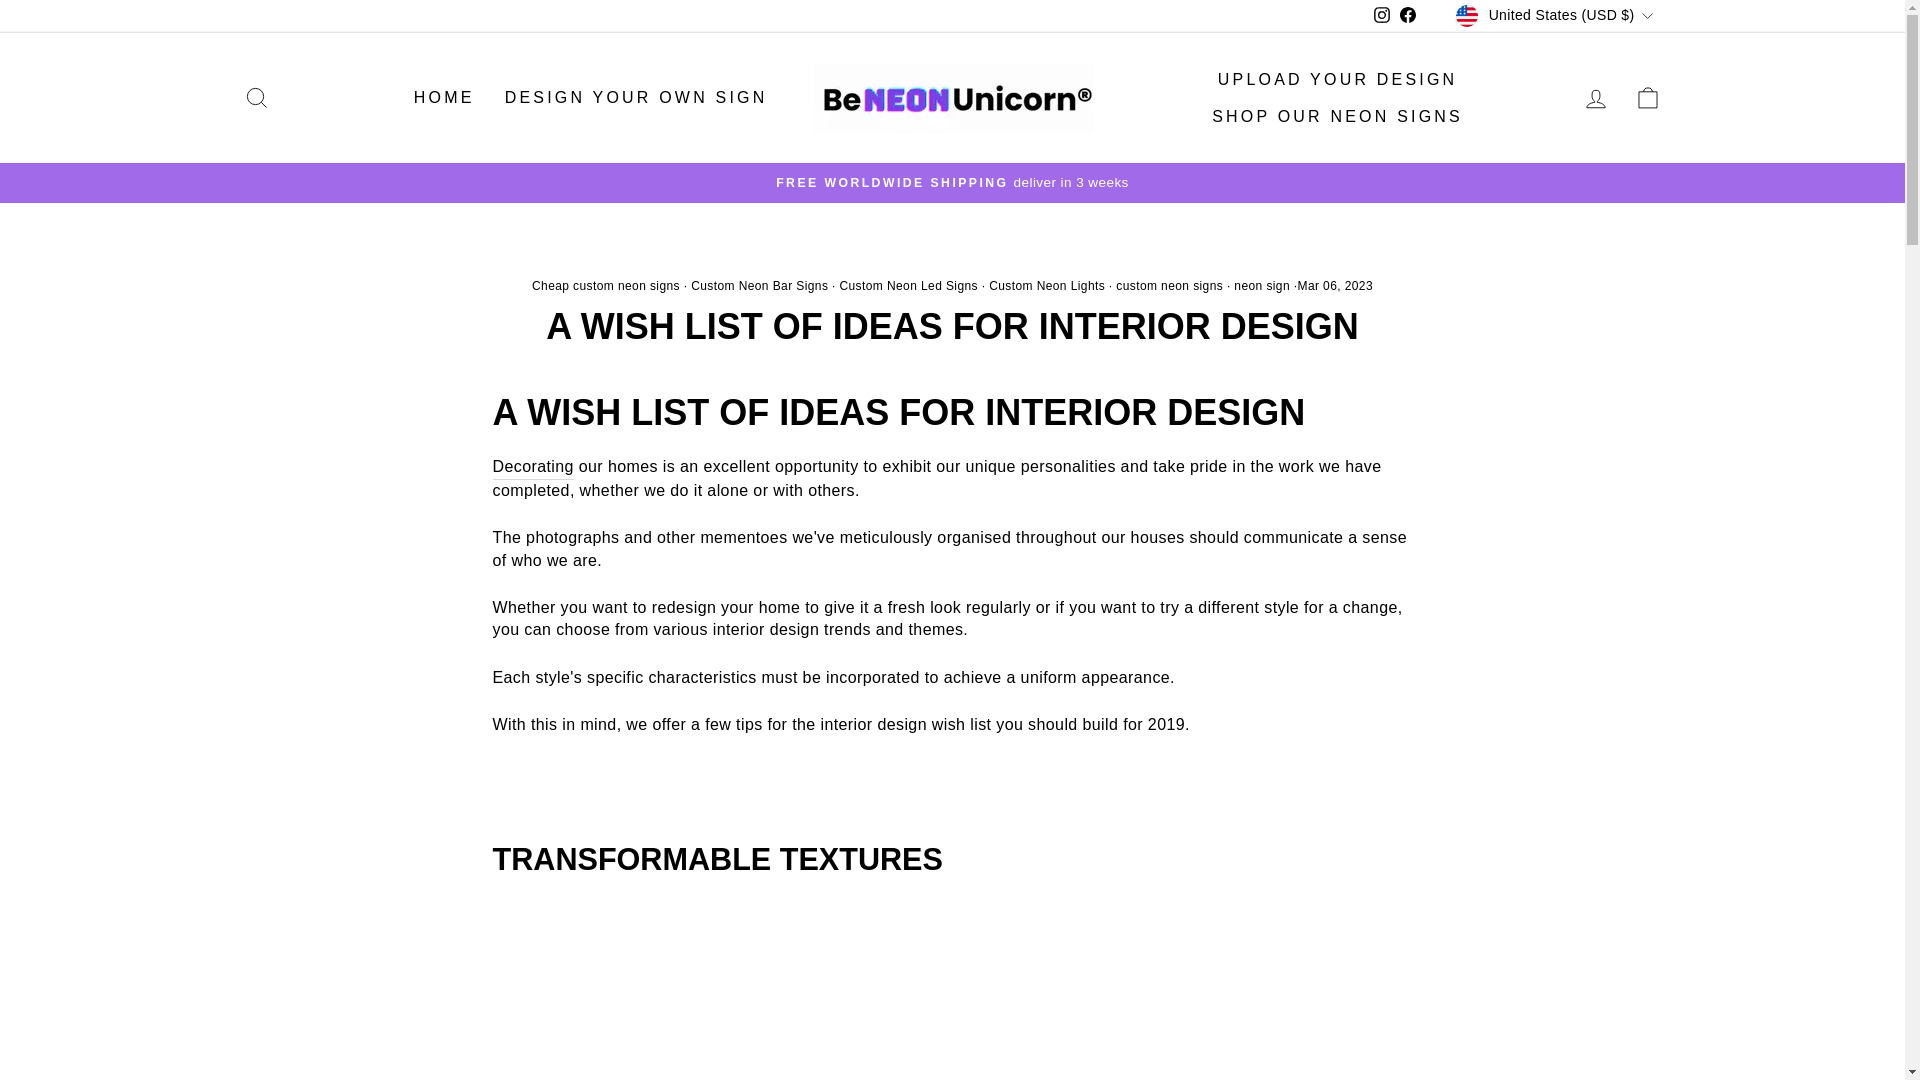 Image resolution: width=1920 pixels, height=1080 pixels. I want to click on BeNeonUnicorn on Instagram, so click(1382, 16).